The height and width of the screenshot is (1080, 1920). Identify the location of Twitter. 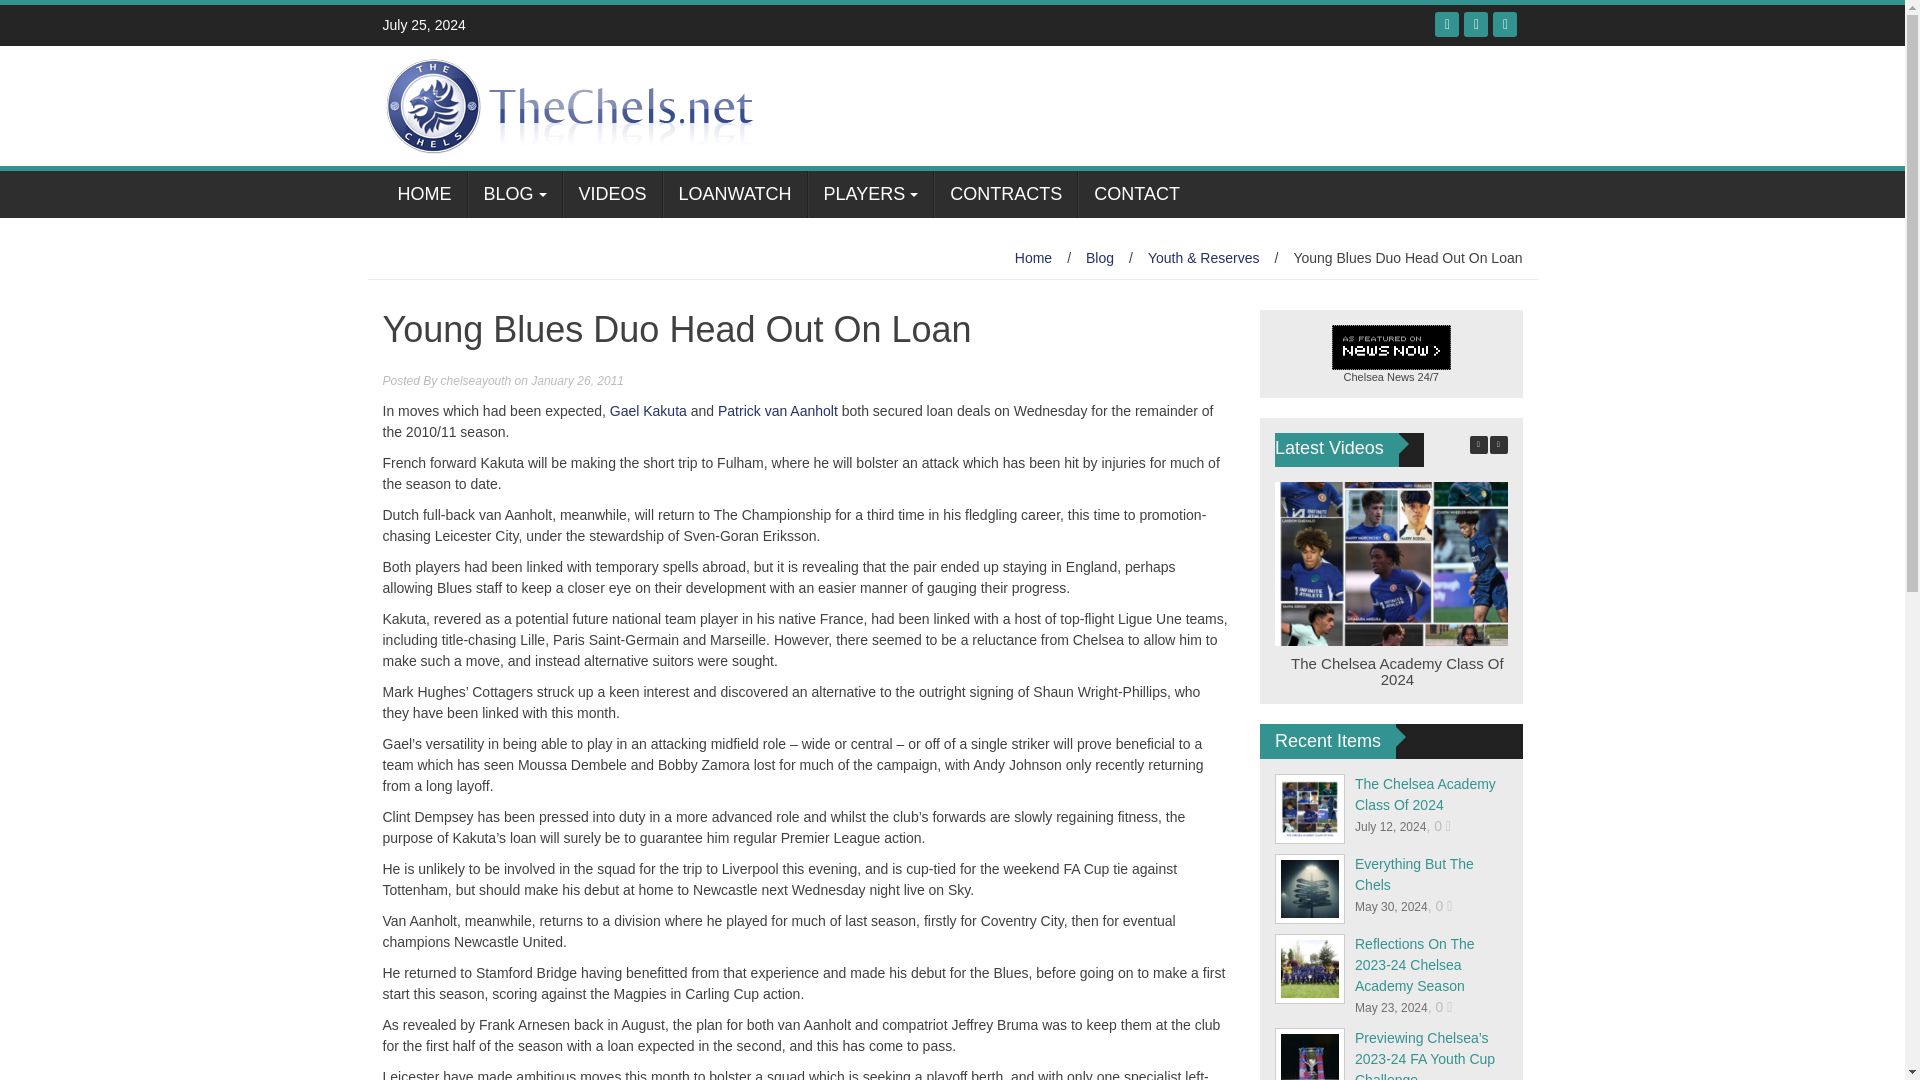
(1476, 24).